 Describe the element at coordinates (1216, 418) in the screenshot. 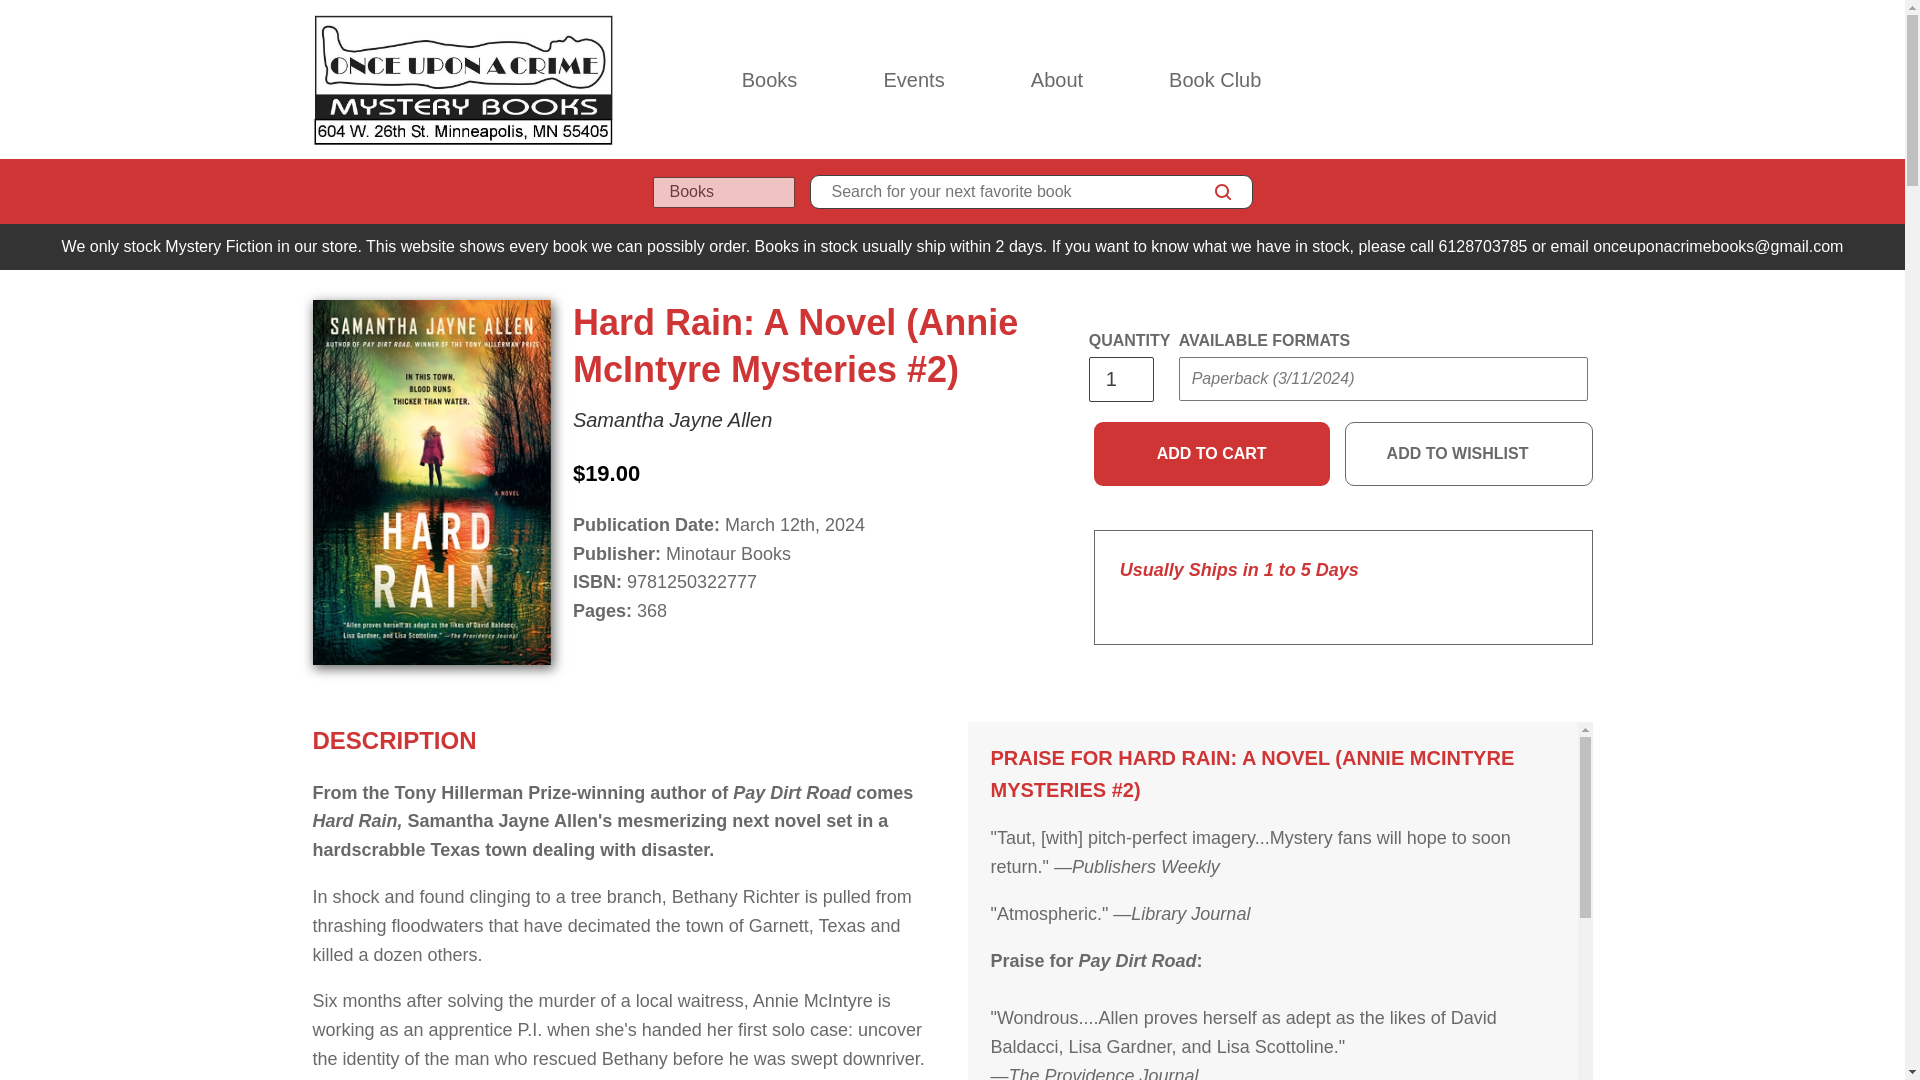

I see `Submit` at that location.